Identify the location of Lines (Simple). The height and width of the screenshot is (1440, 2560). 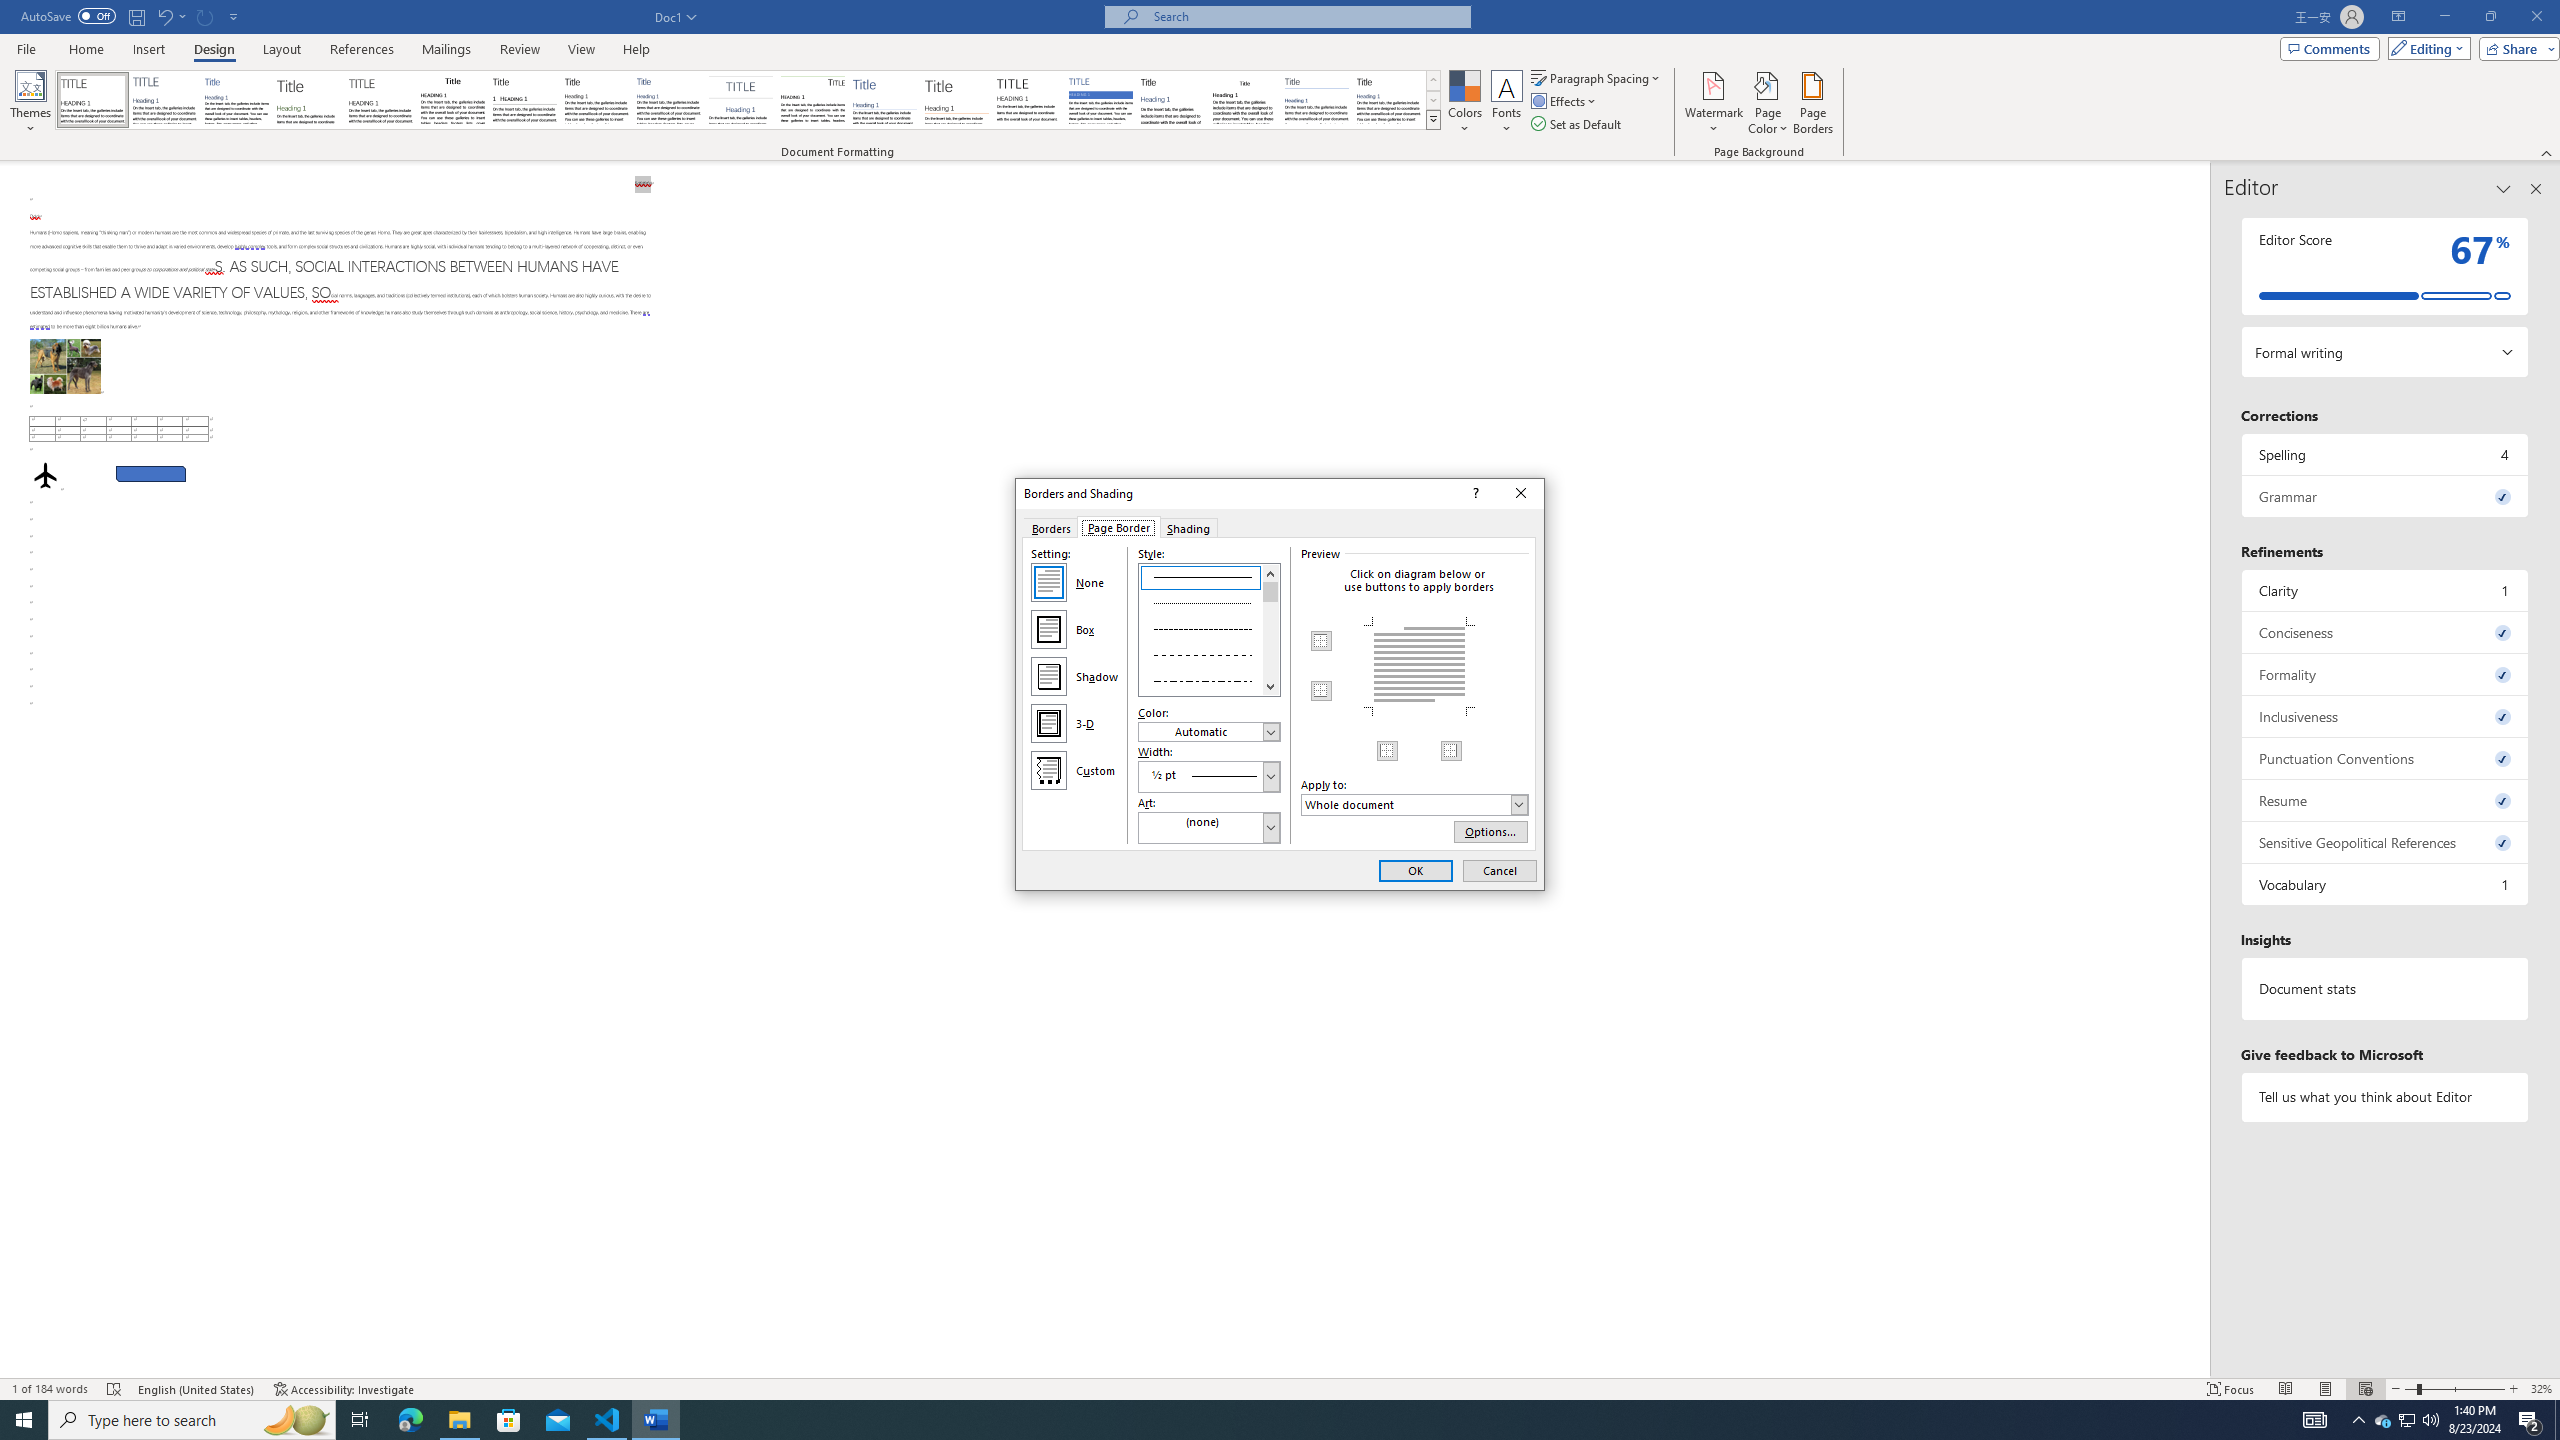
(885, 100).